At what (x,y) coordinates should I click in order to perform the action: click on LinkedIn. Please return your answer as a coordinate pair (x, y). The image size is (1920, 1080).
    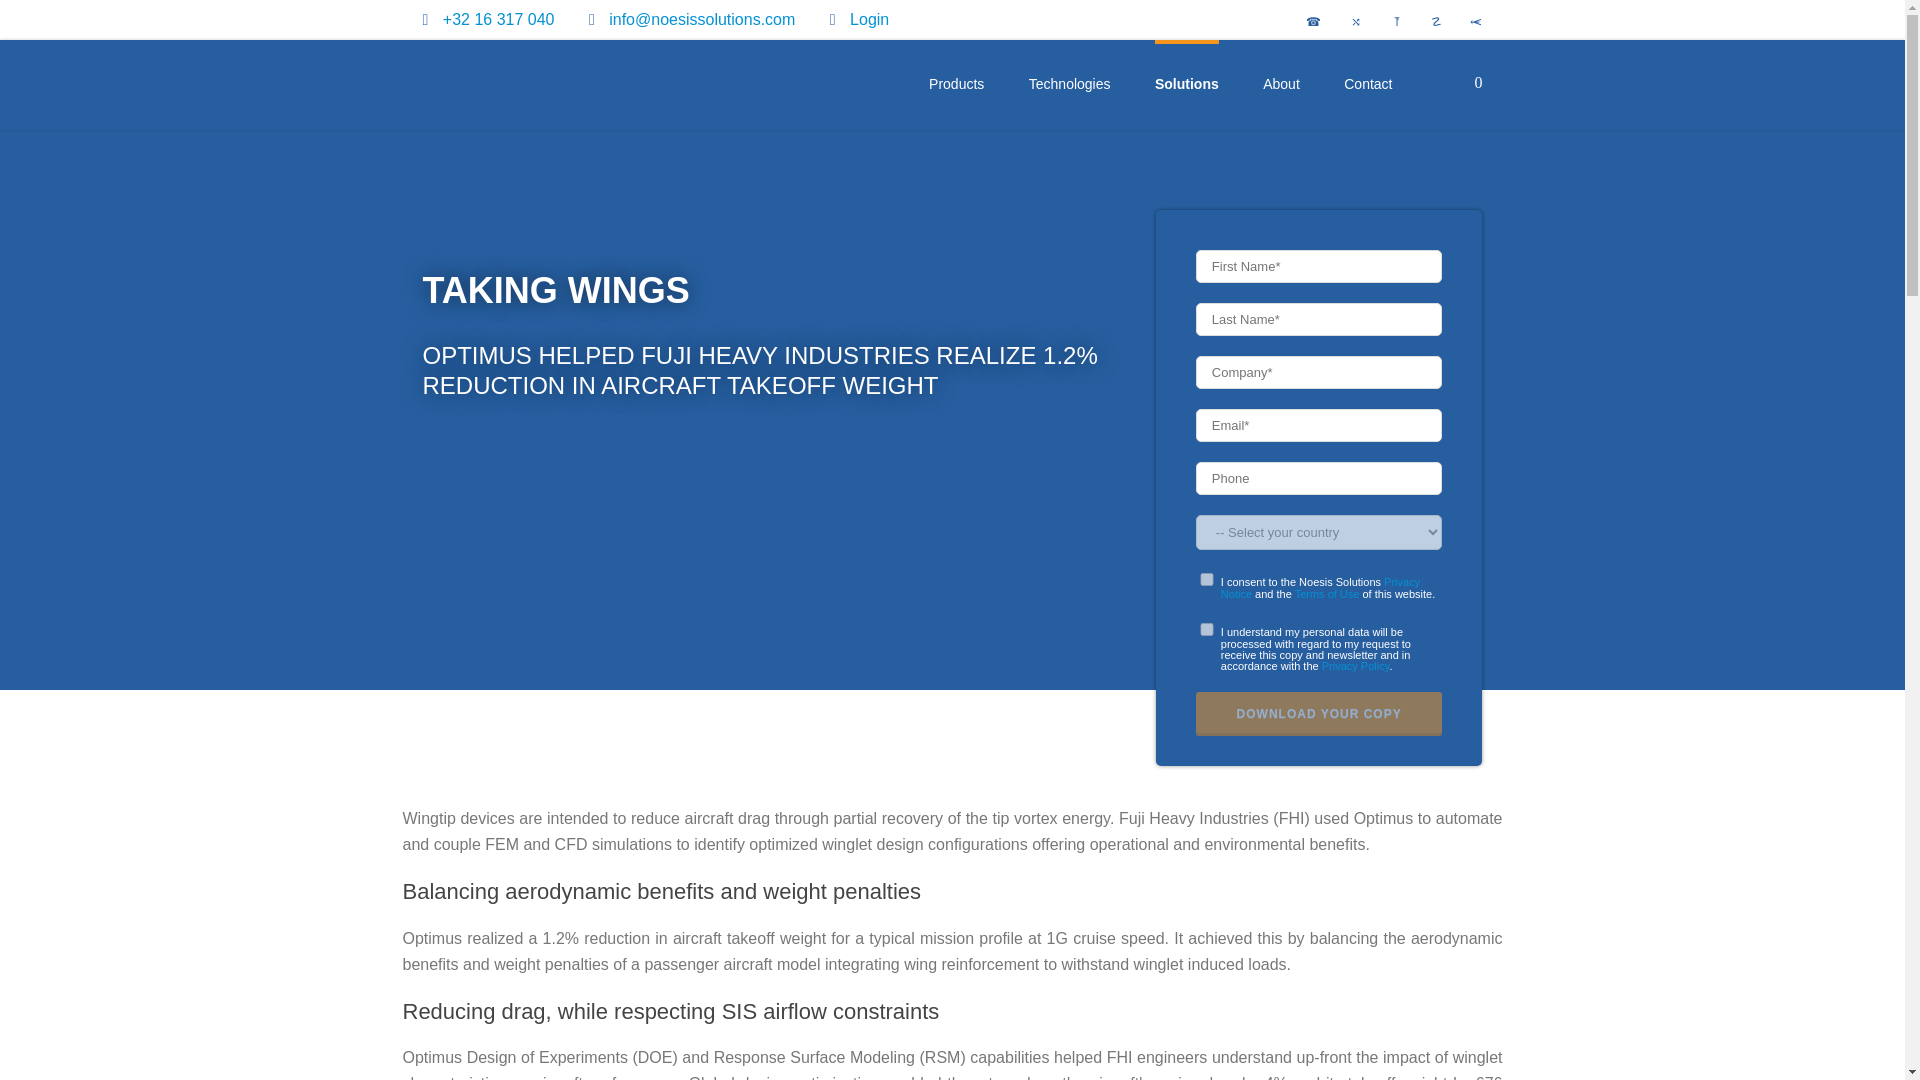
    Looking at the image, I should click on (1386, 22).